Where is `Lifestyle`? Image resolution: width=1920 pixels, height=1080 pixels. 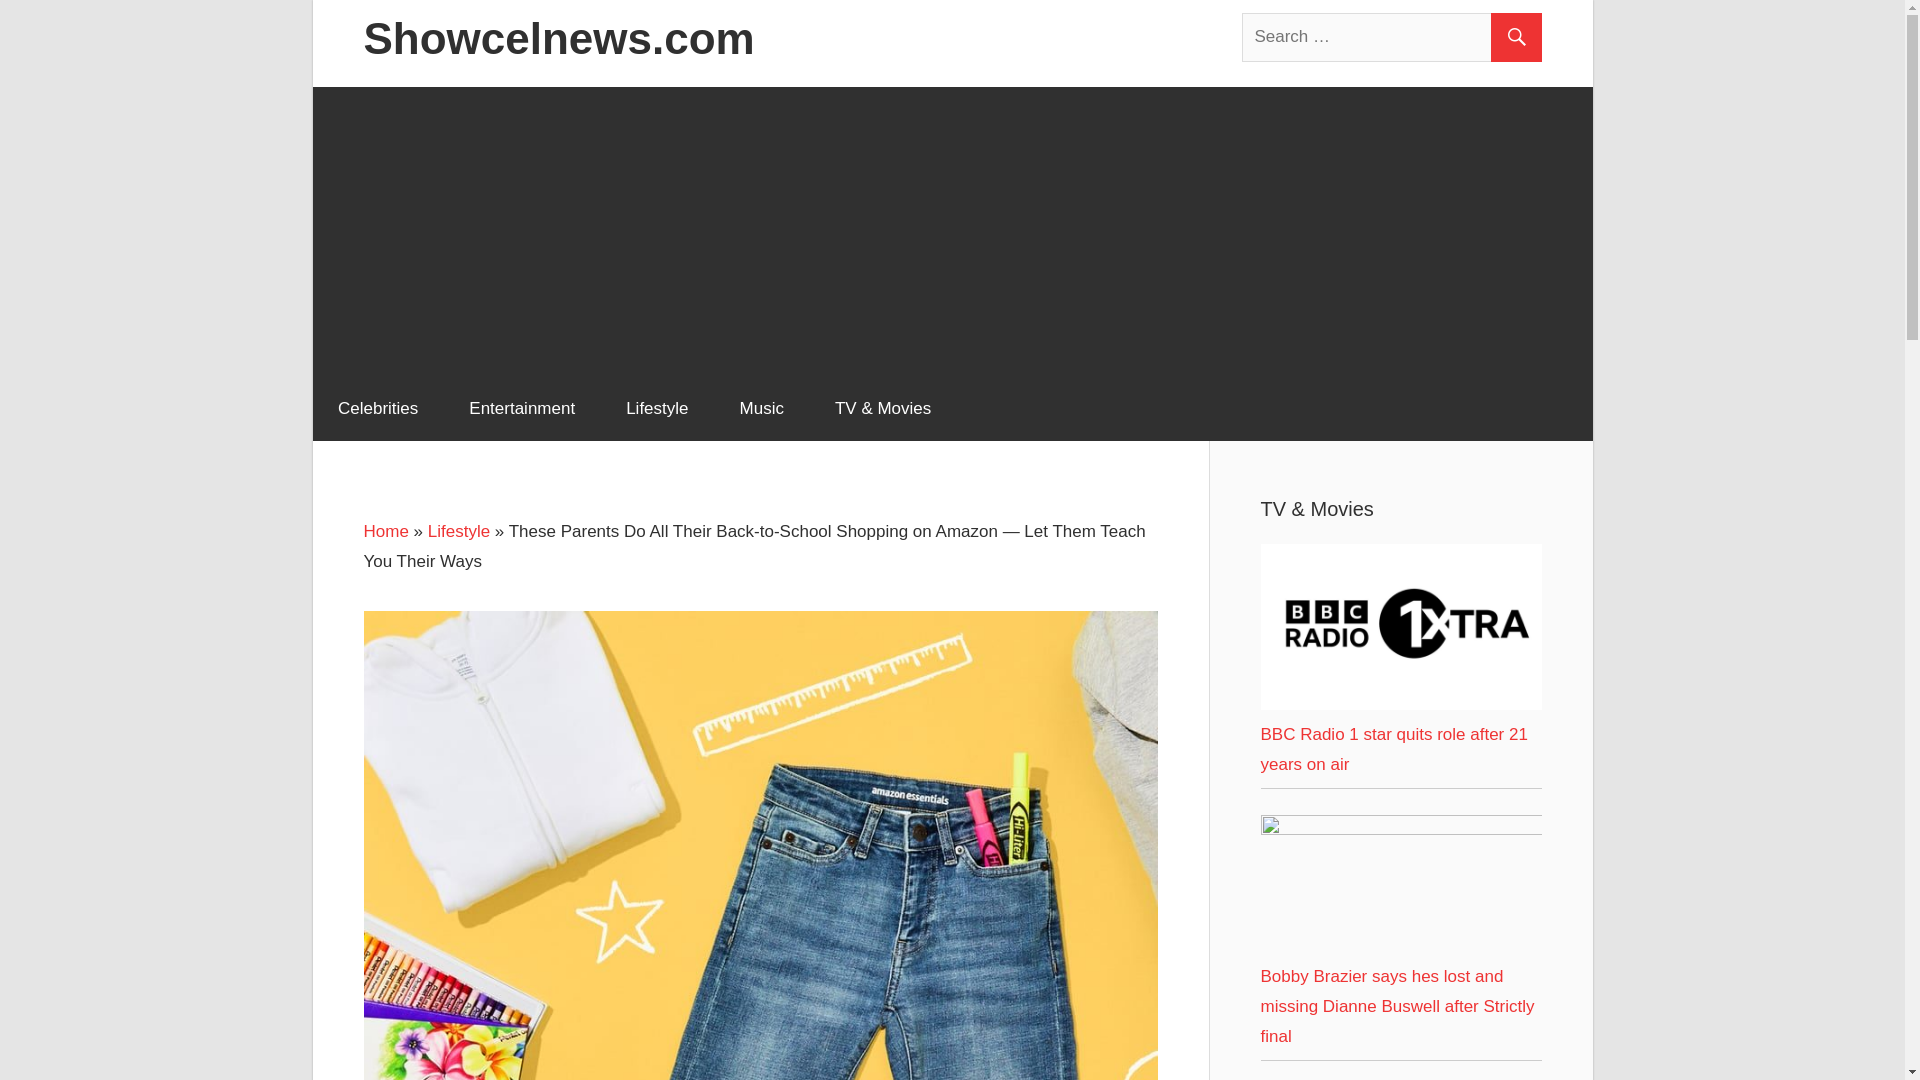 Lifestyle is located at coordinates (657, 408).